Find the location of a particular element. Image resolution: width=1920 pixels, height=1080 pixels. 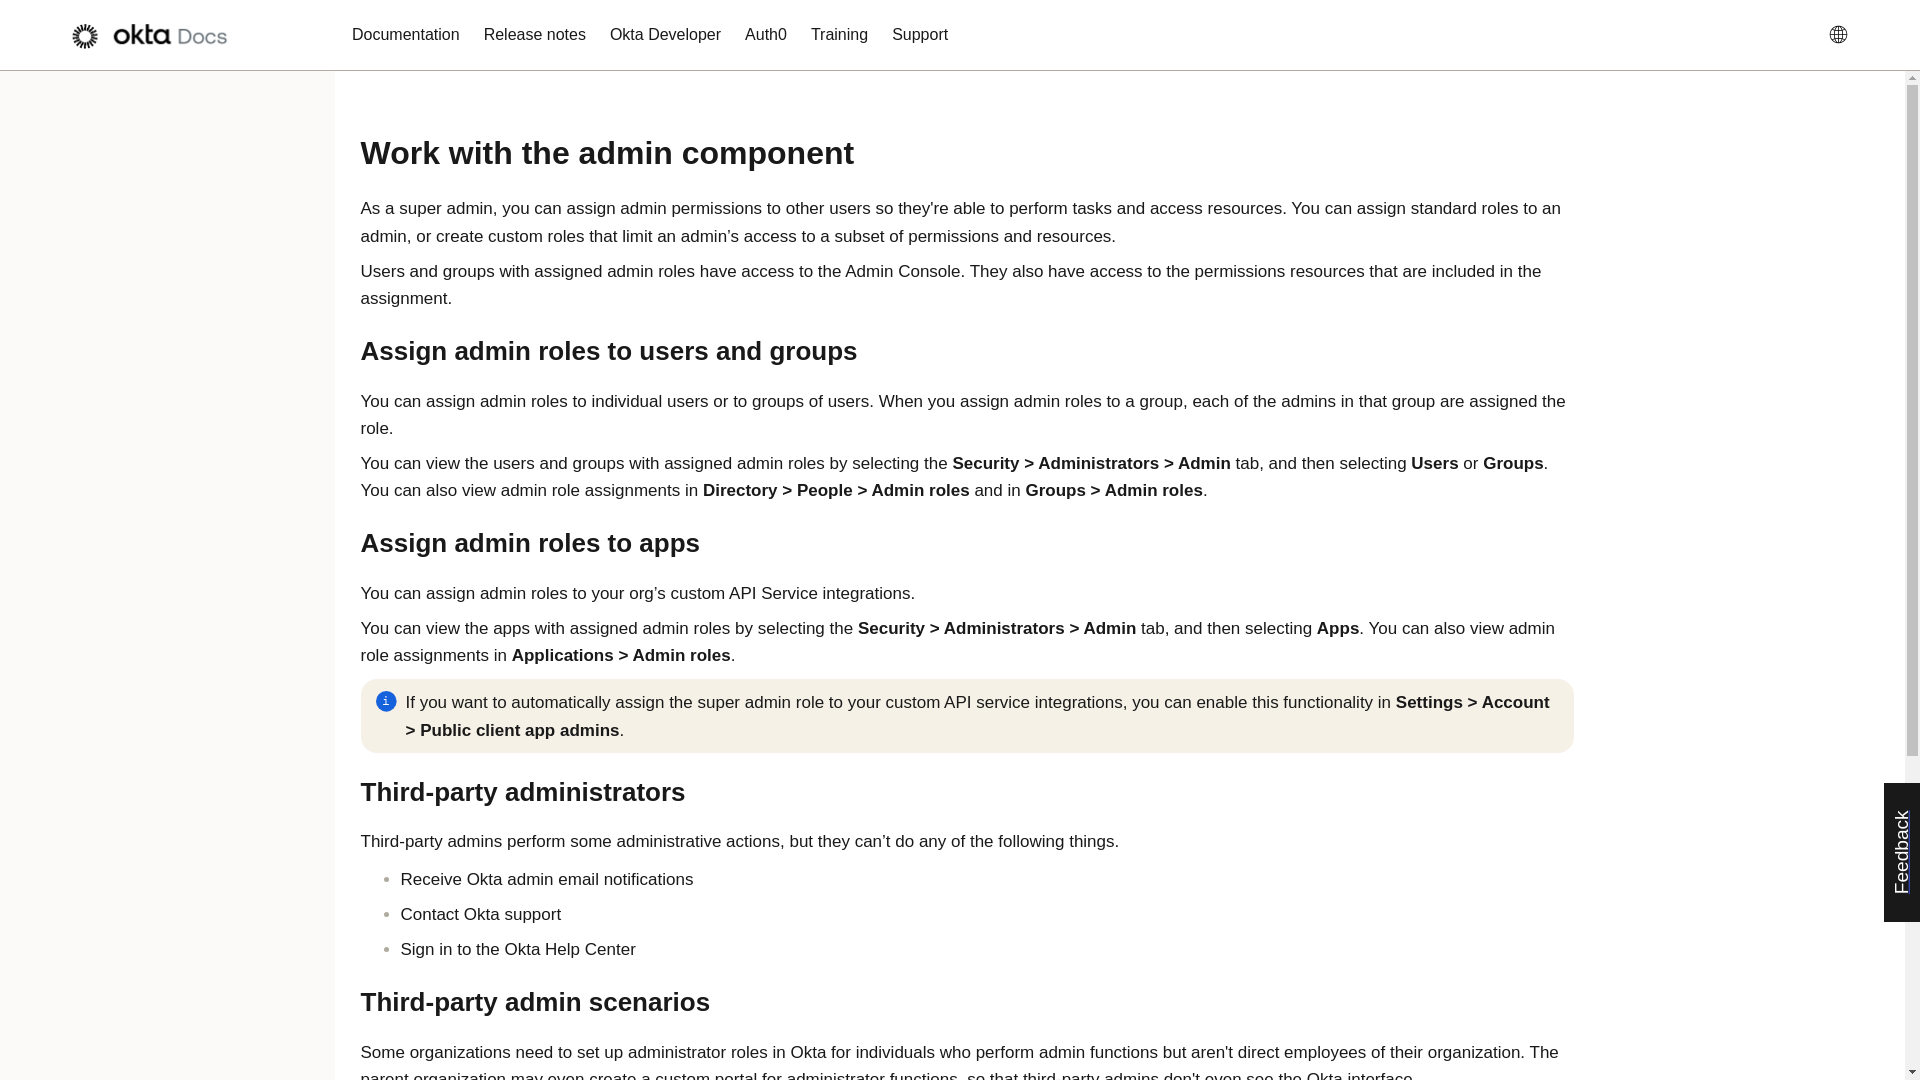

Okta Docs is located at coordinates (158, 36).